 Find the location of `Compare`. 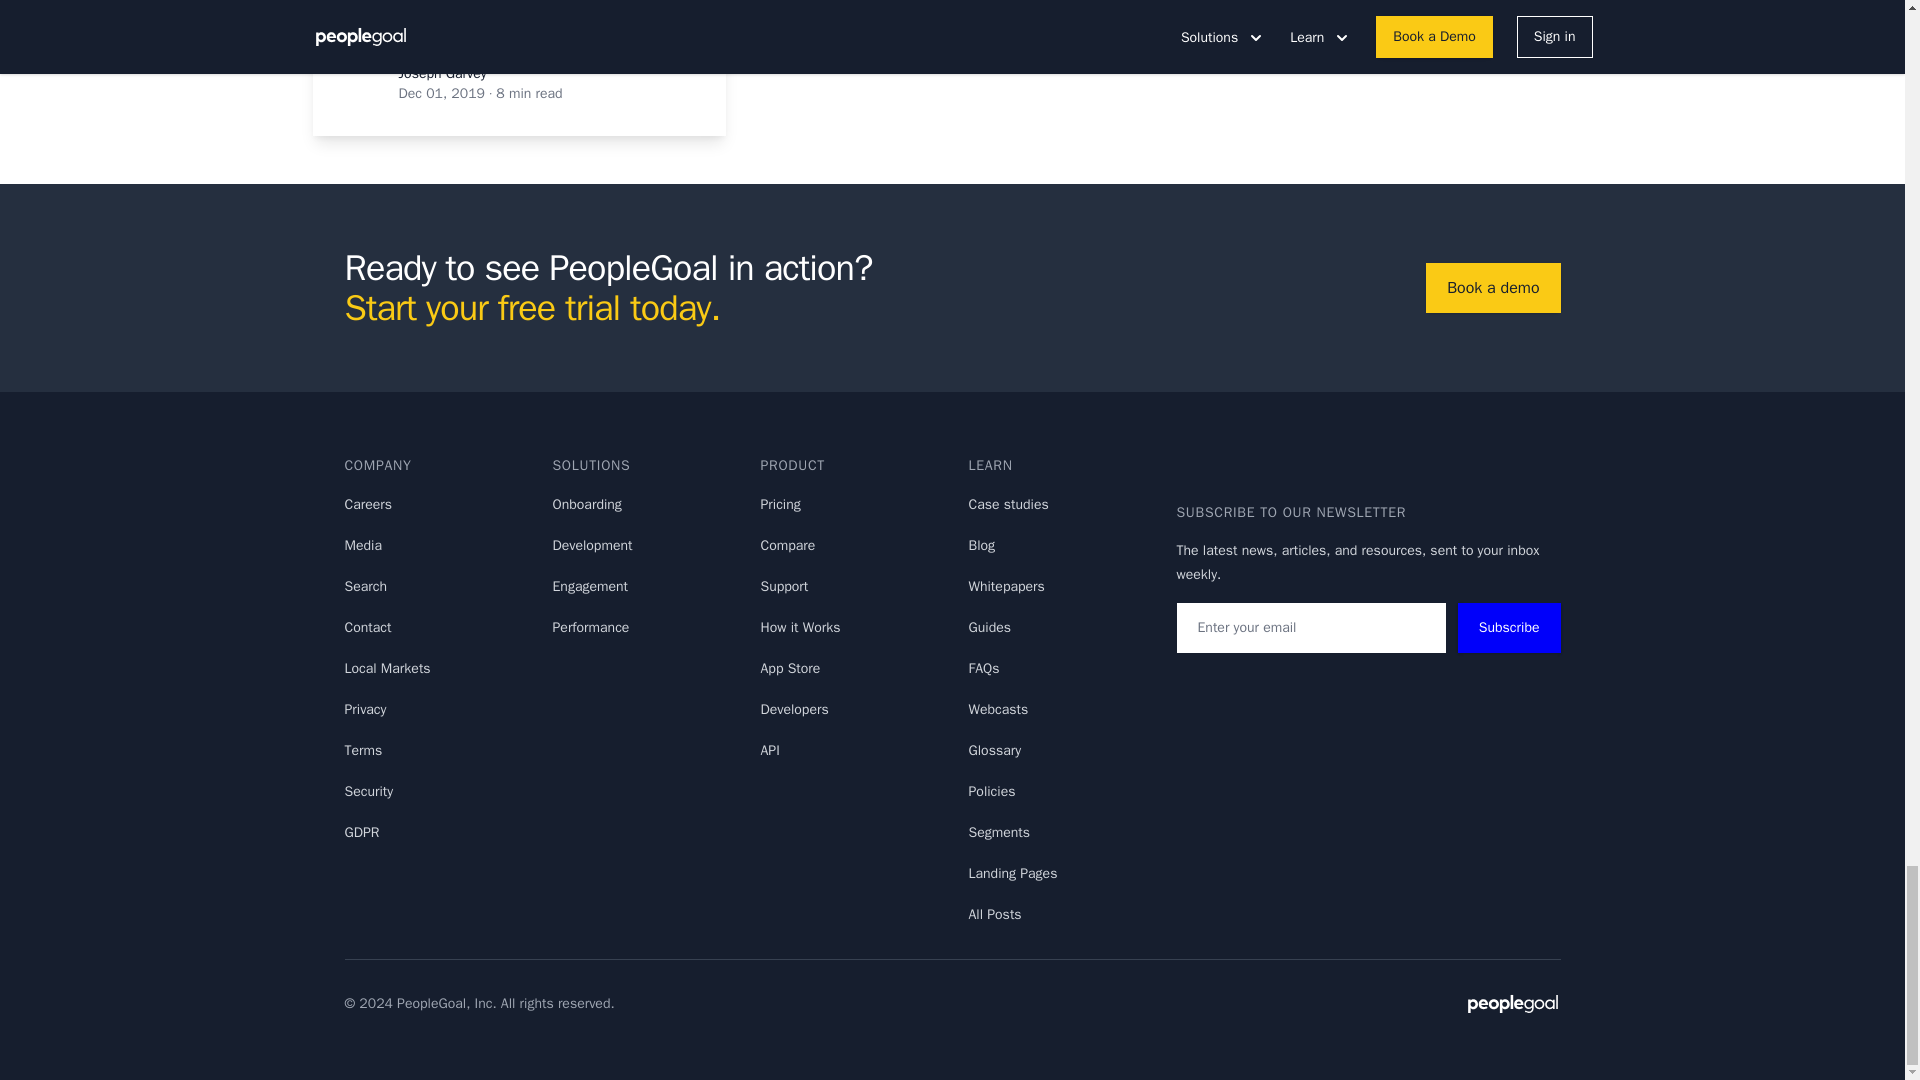

Compare is located at coordinates (787, 545).